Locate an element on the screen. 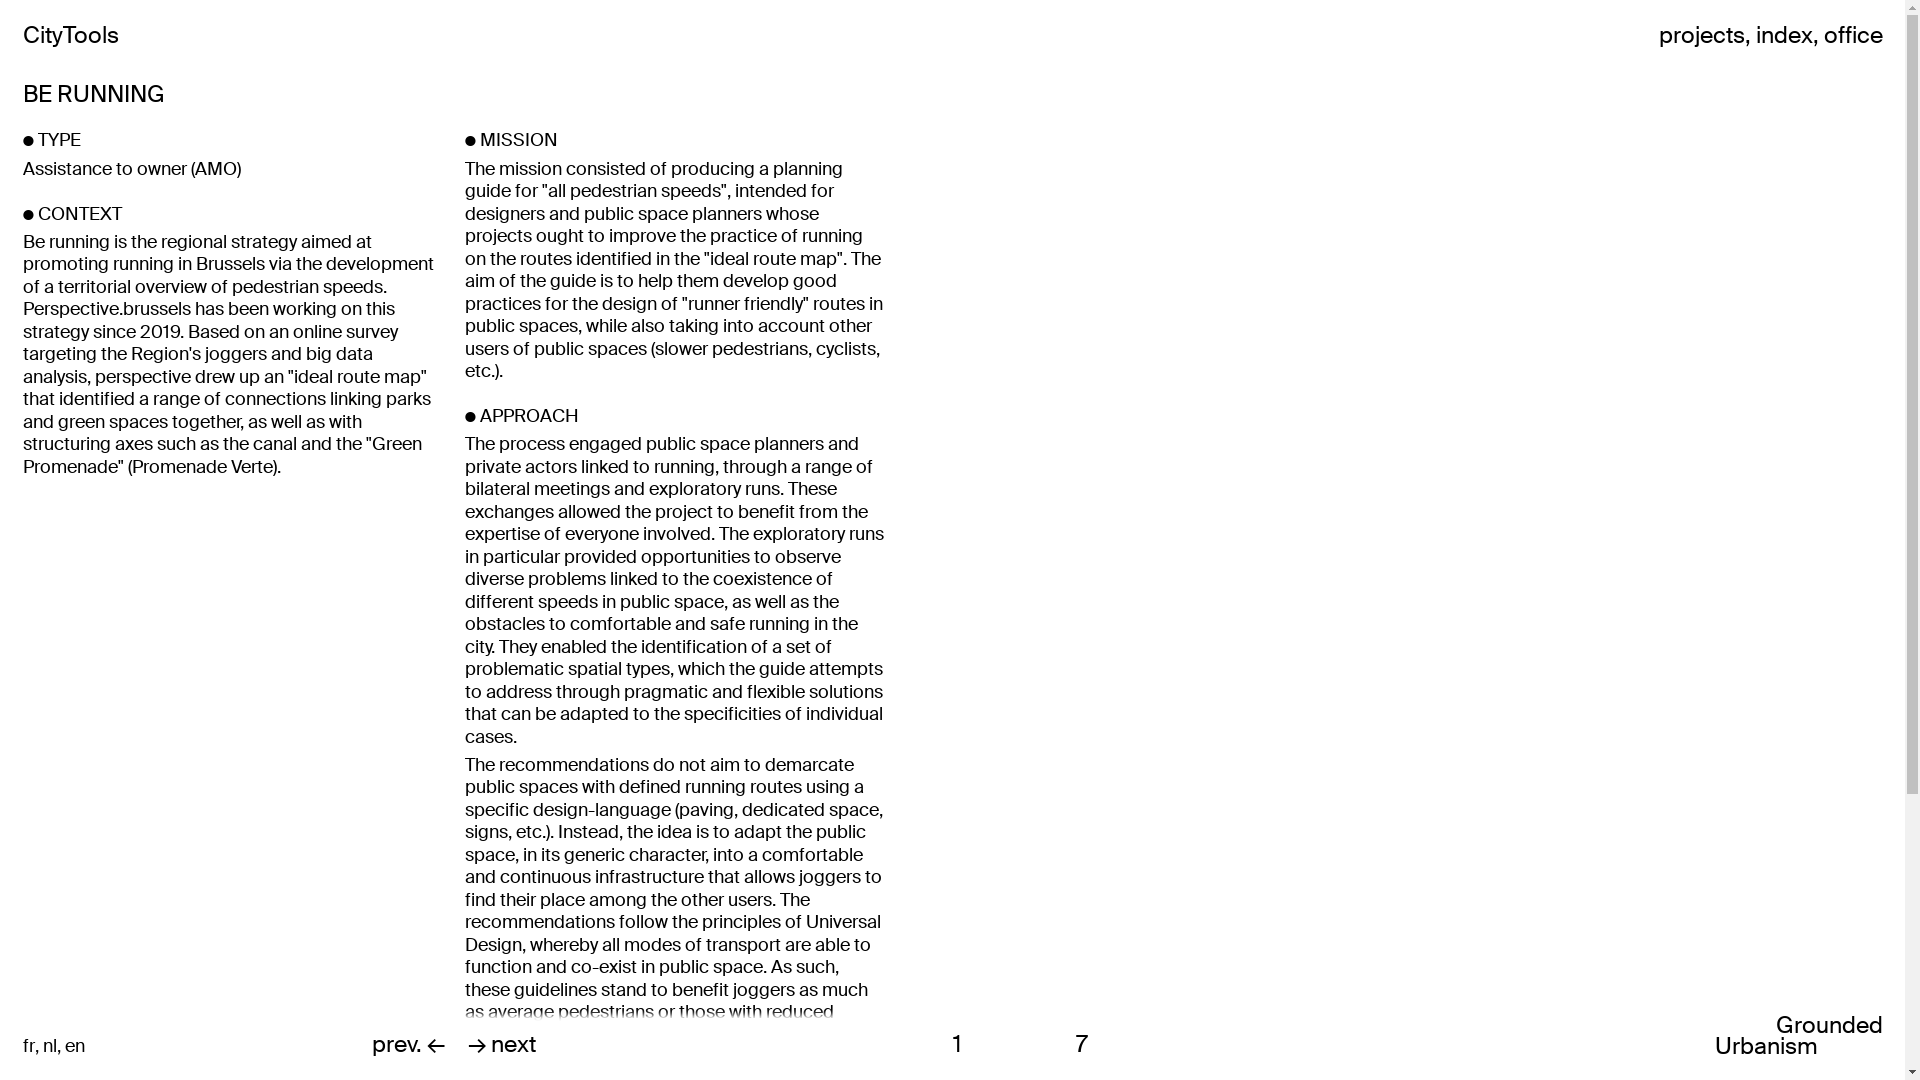 This screenshot has height=1080, width=1920. projects is located at coordinates (1701, 34).